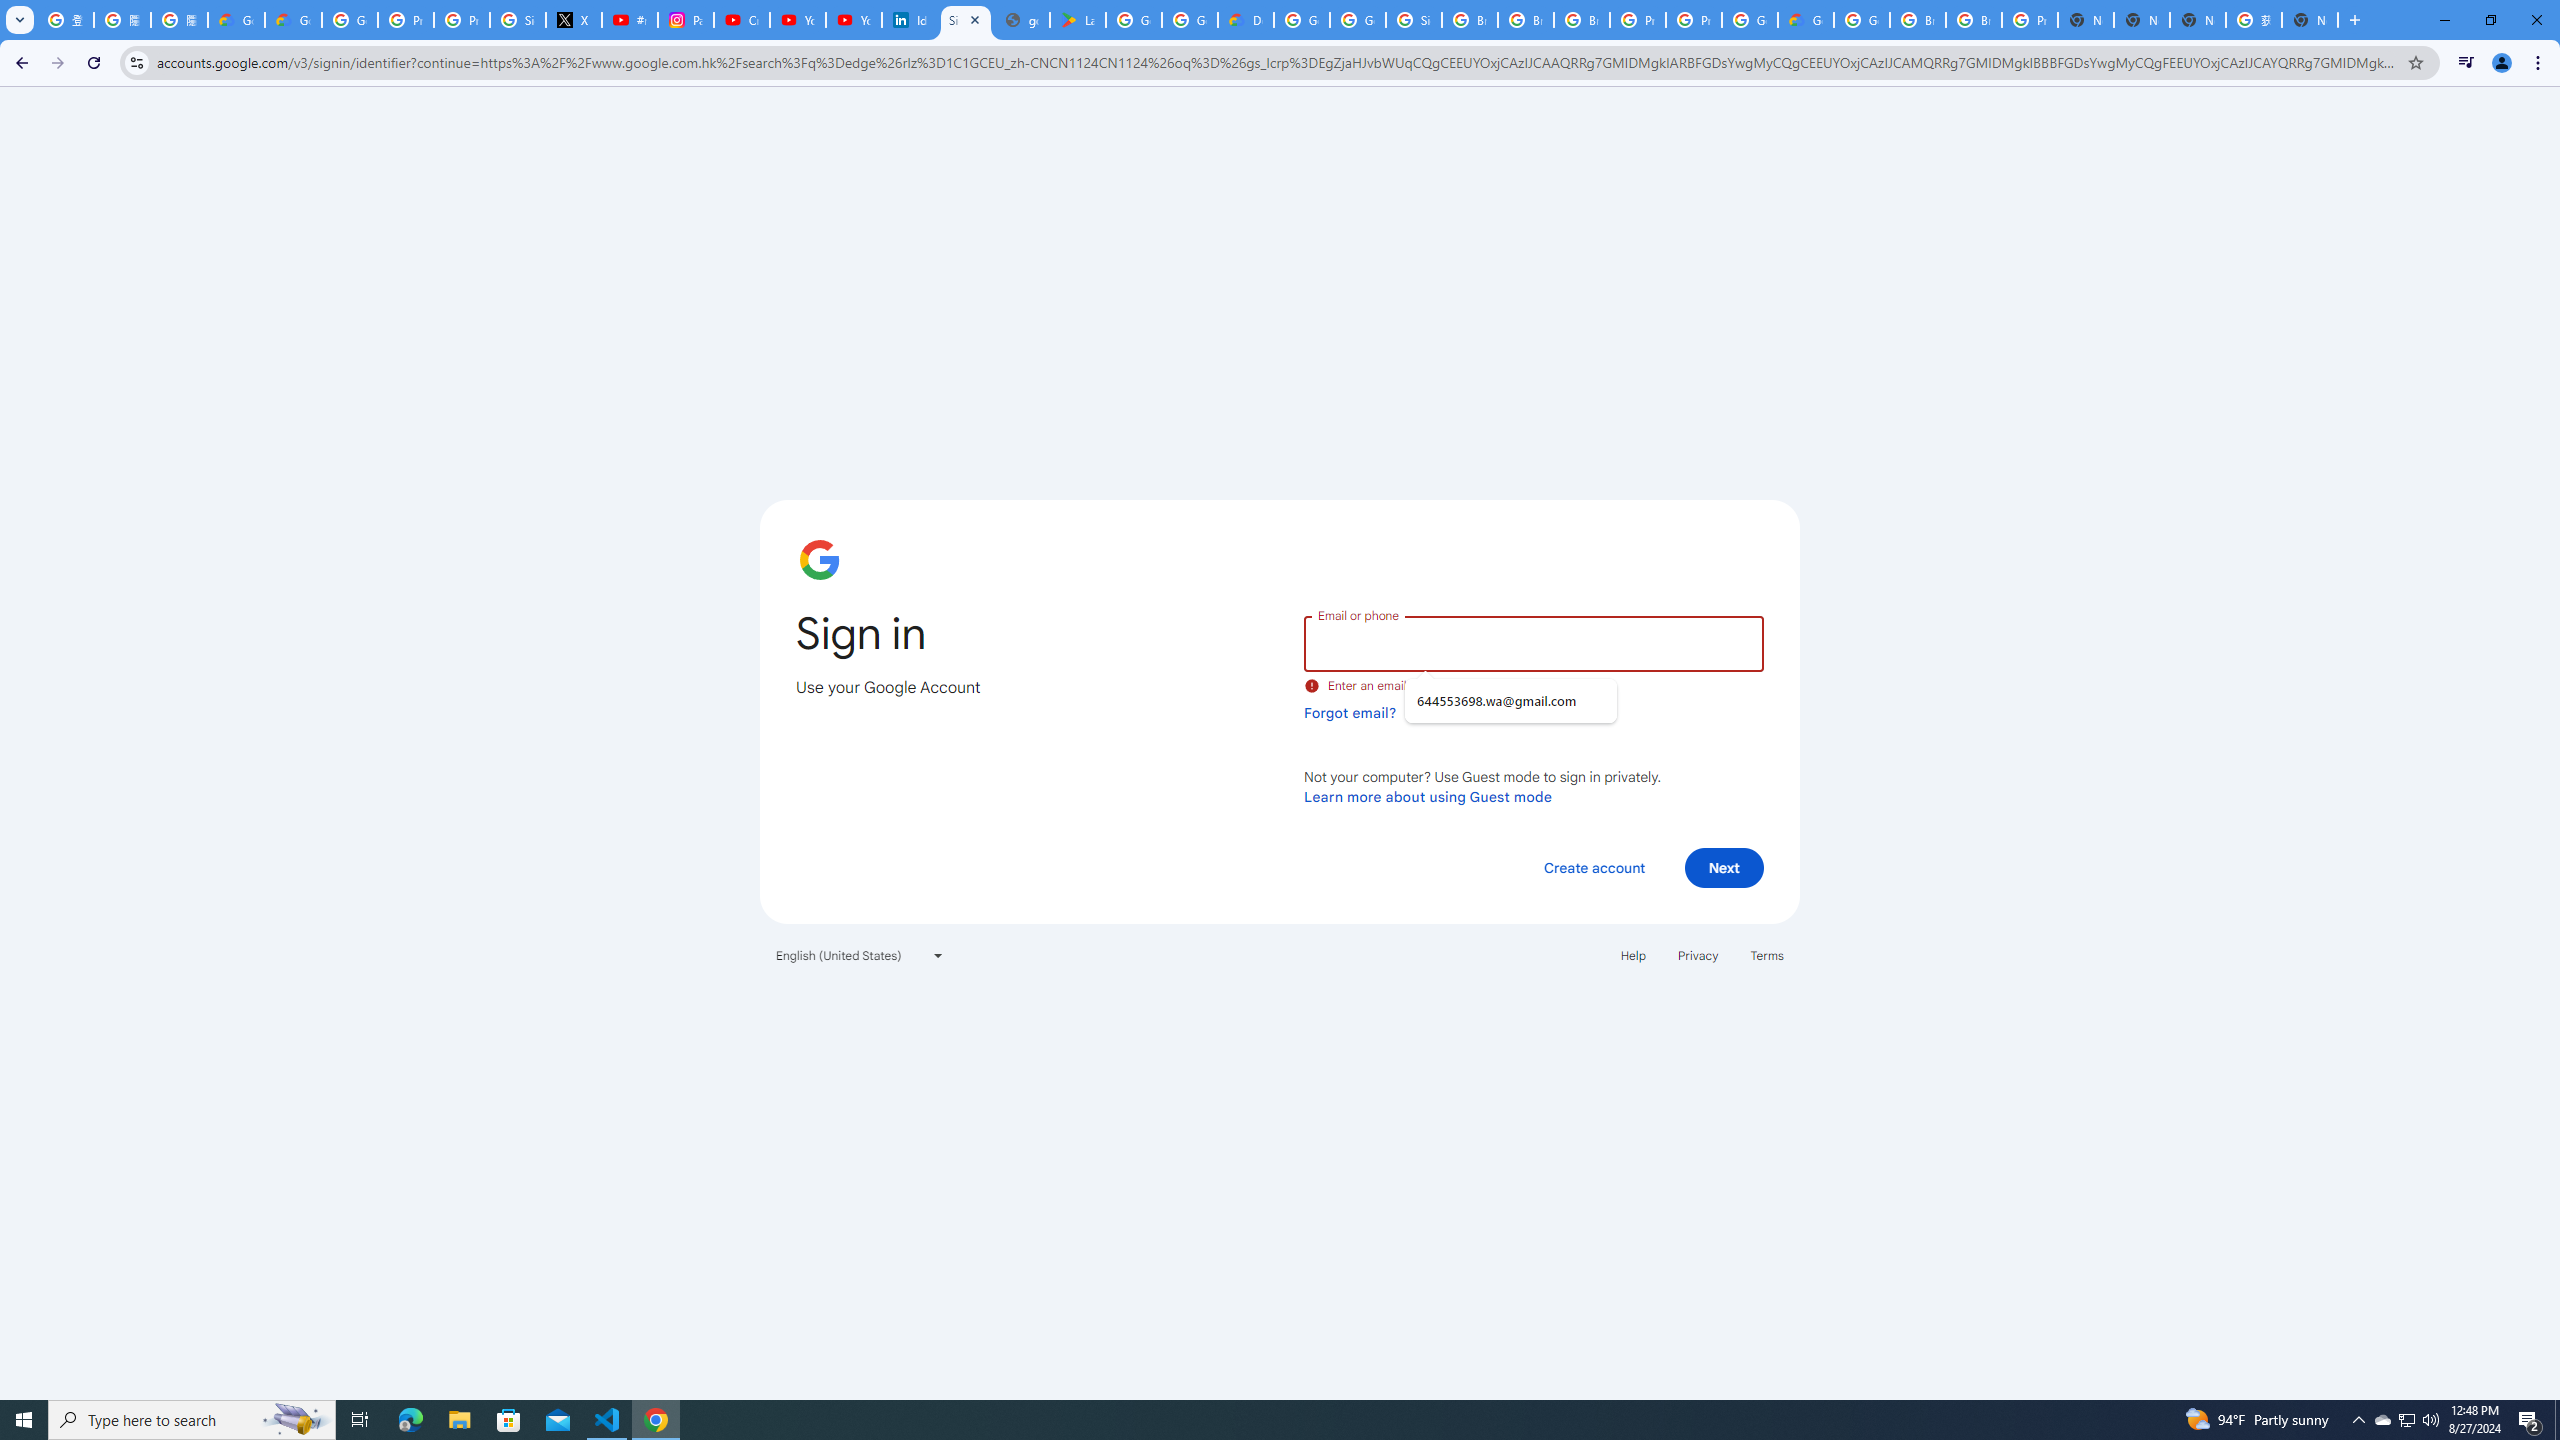 This screenshot has height=1440, width=2560. I want to click on X, so click(574, 20).